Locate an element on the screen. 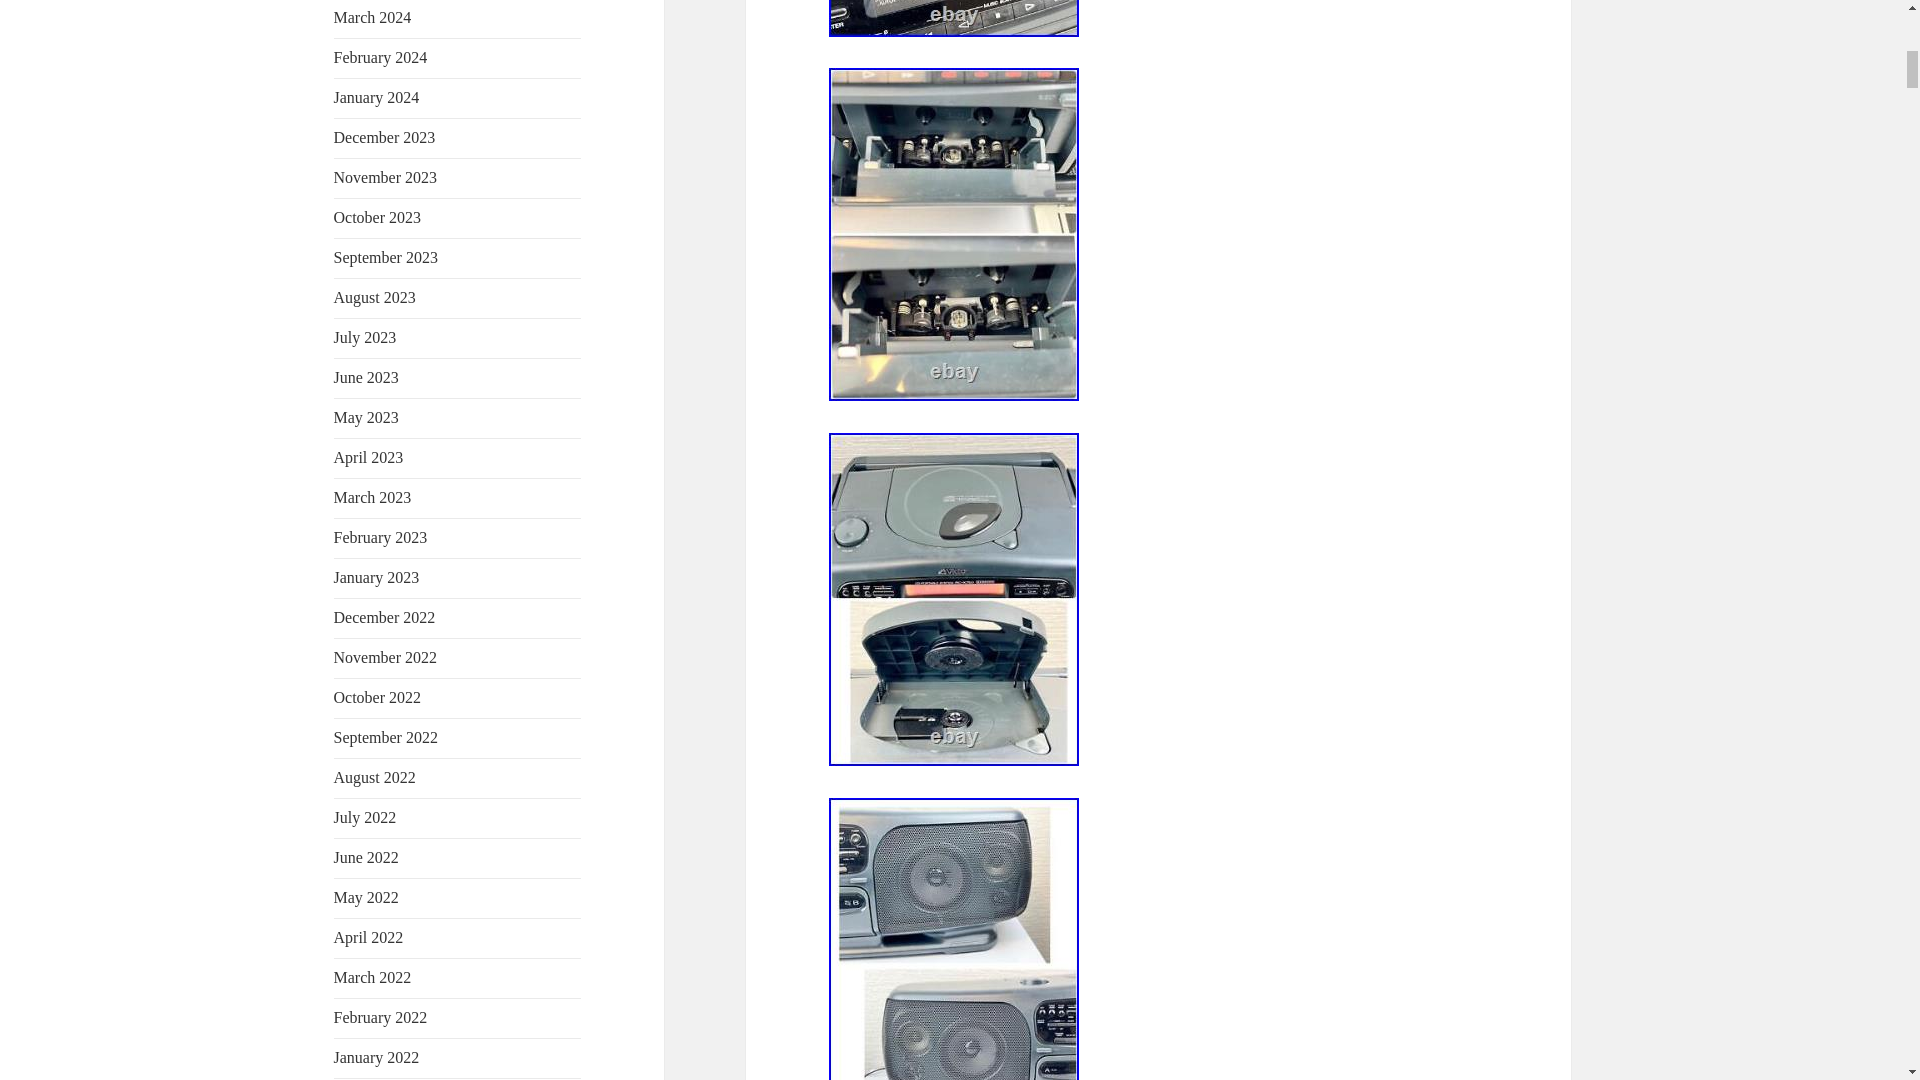 This screenshot has width=1920, height=1080. July 2022 is located at coordinates (366, 817).